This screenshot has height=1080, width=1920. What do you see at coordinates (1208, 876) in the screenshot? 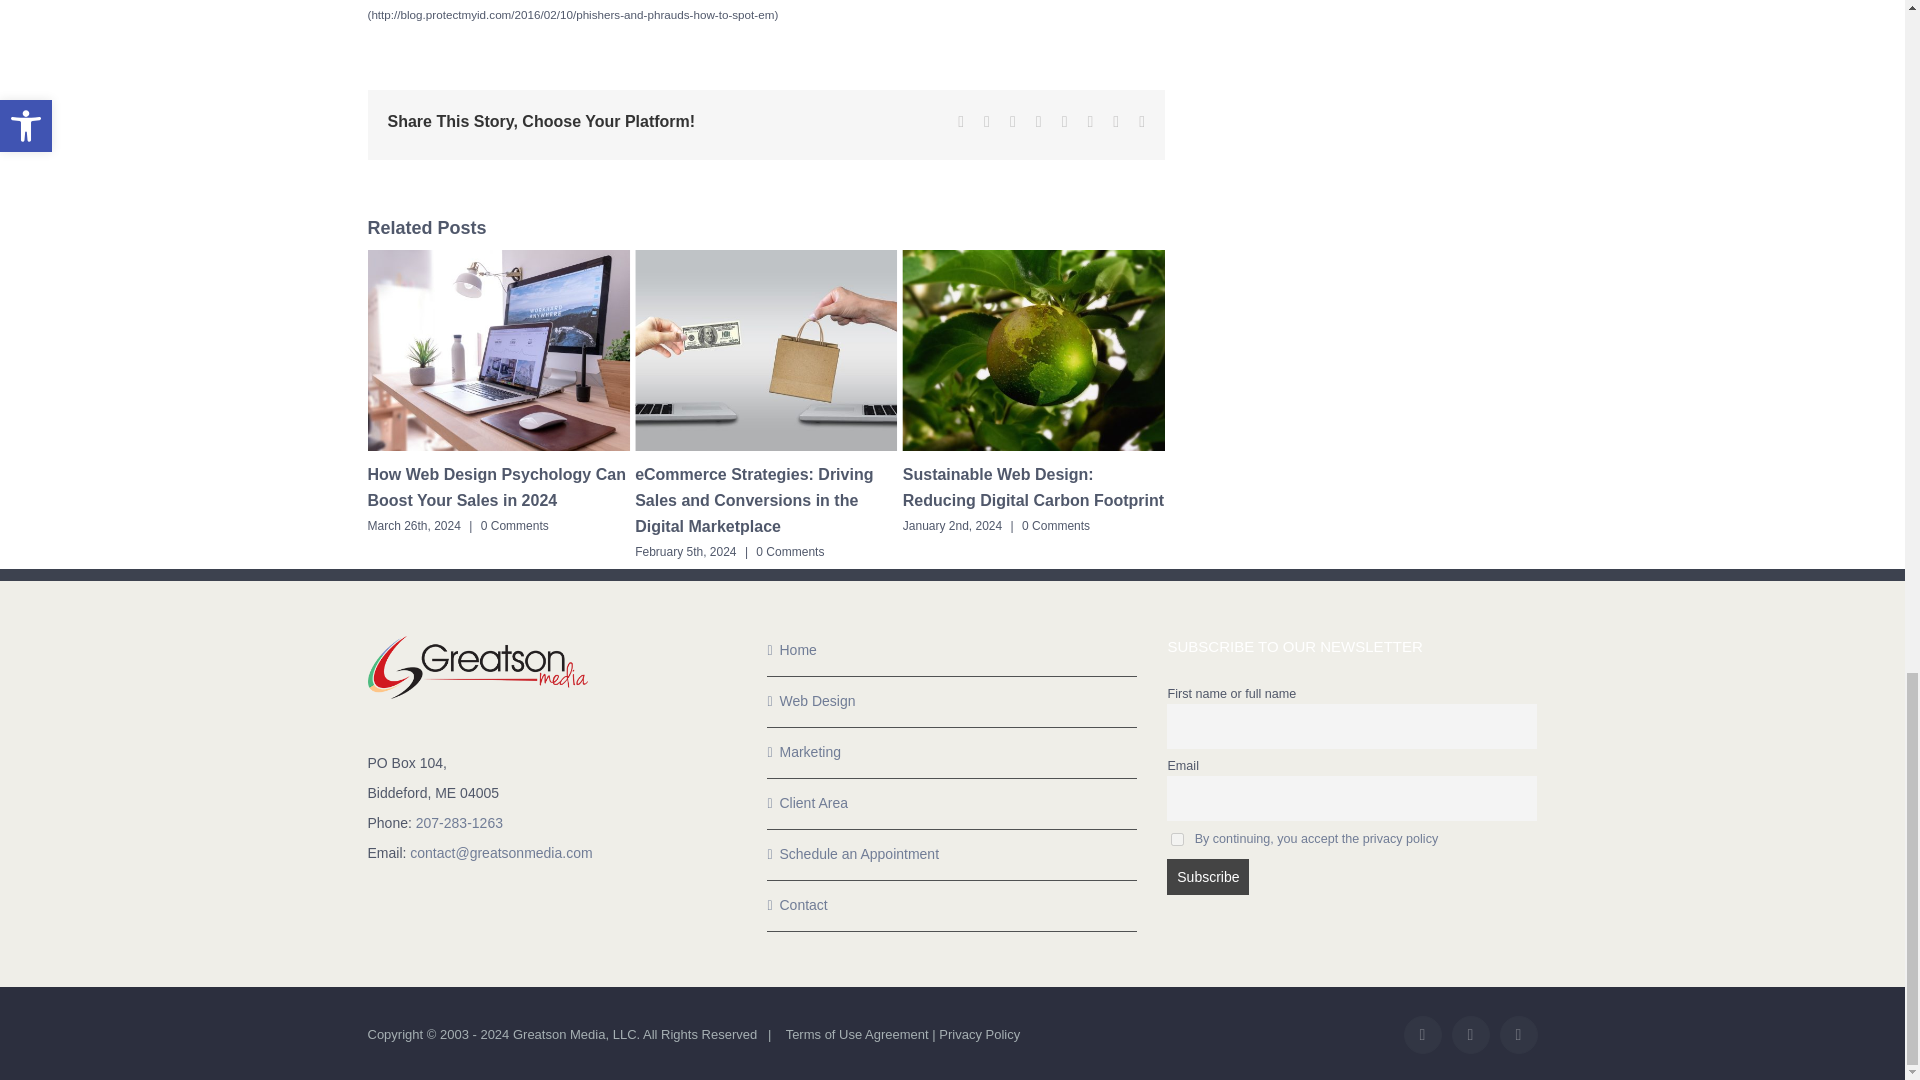
I see `Subscribe` at bounding box center [1208, 876].